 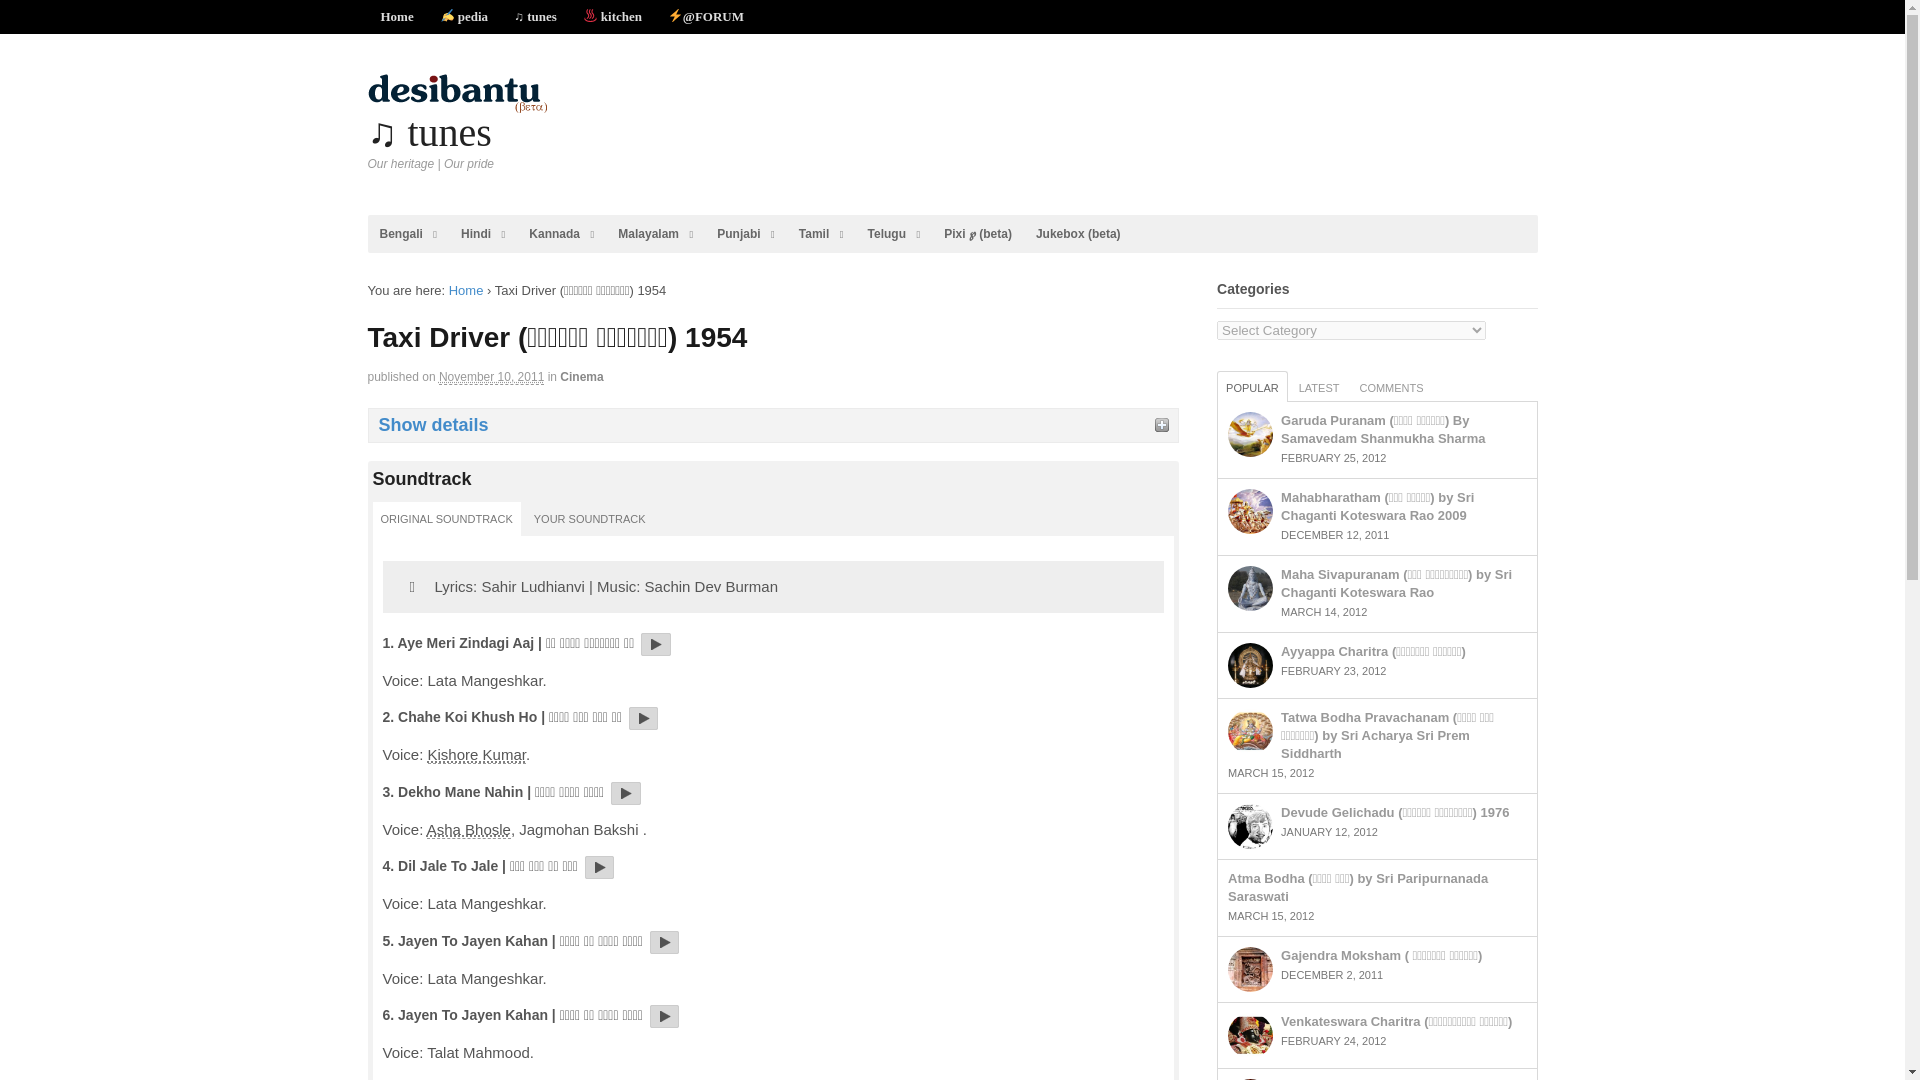 I want to click on Home, so click(x=397, y=16).